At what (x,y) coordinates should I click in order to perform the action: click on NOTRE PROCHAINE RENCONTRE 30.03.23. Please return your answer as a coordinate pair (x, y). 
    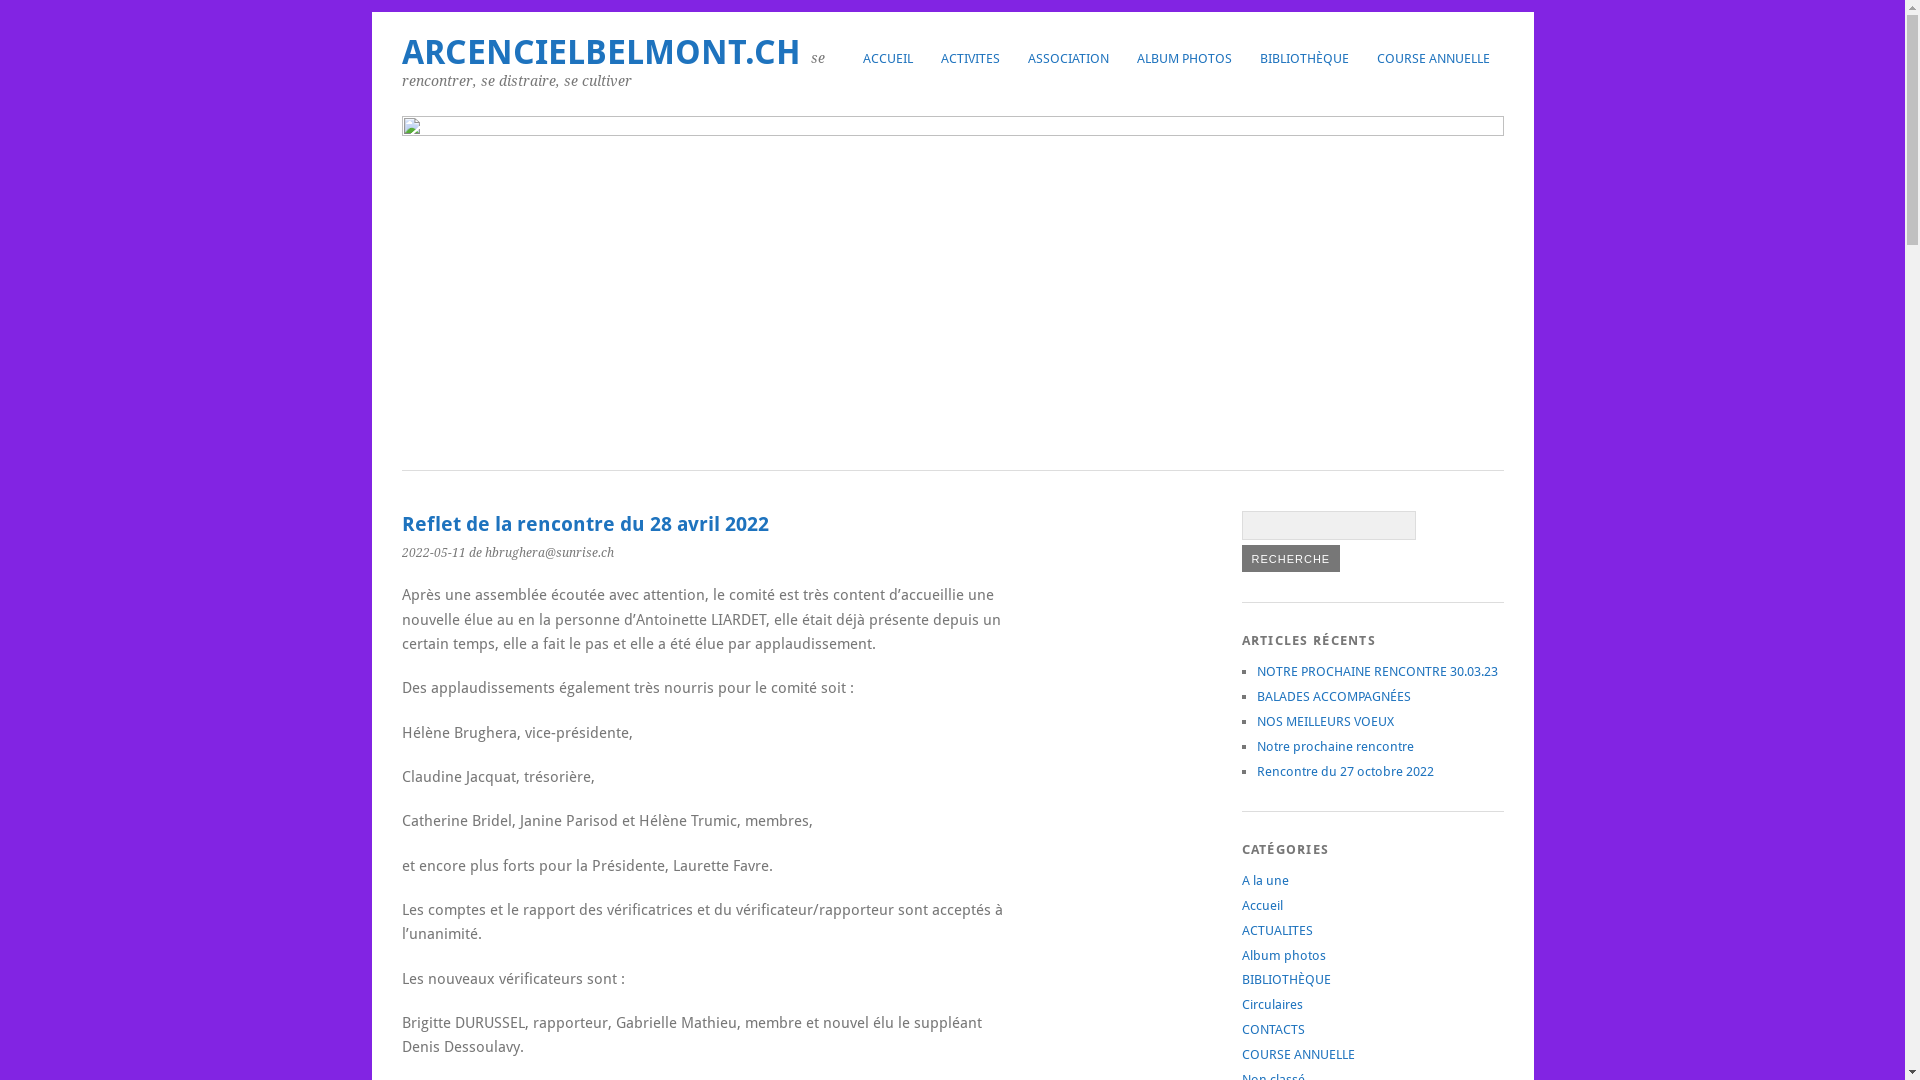
    Looking at the image, I should click on (1376, 672).